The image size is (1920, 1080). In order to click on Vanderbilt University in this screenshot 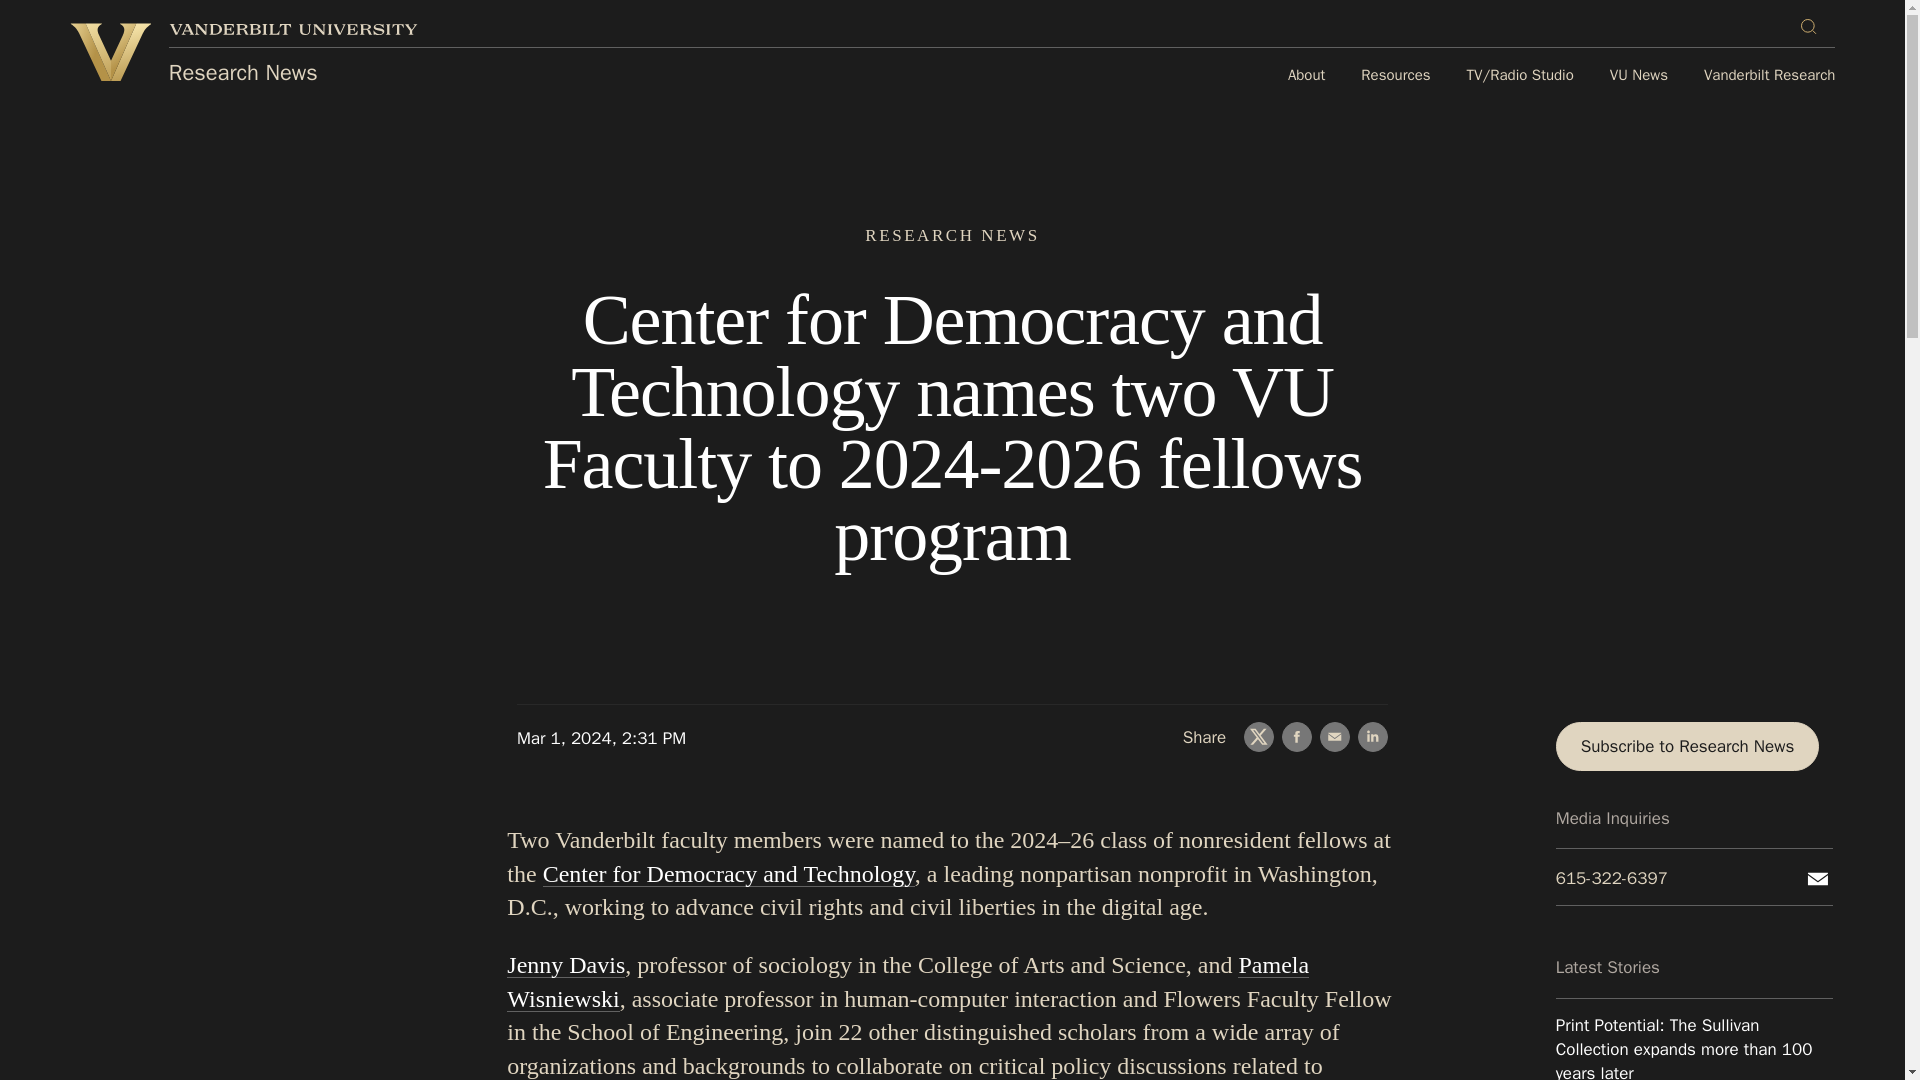, I will do `click(293, 28)`.